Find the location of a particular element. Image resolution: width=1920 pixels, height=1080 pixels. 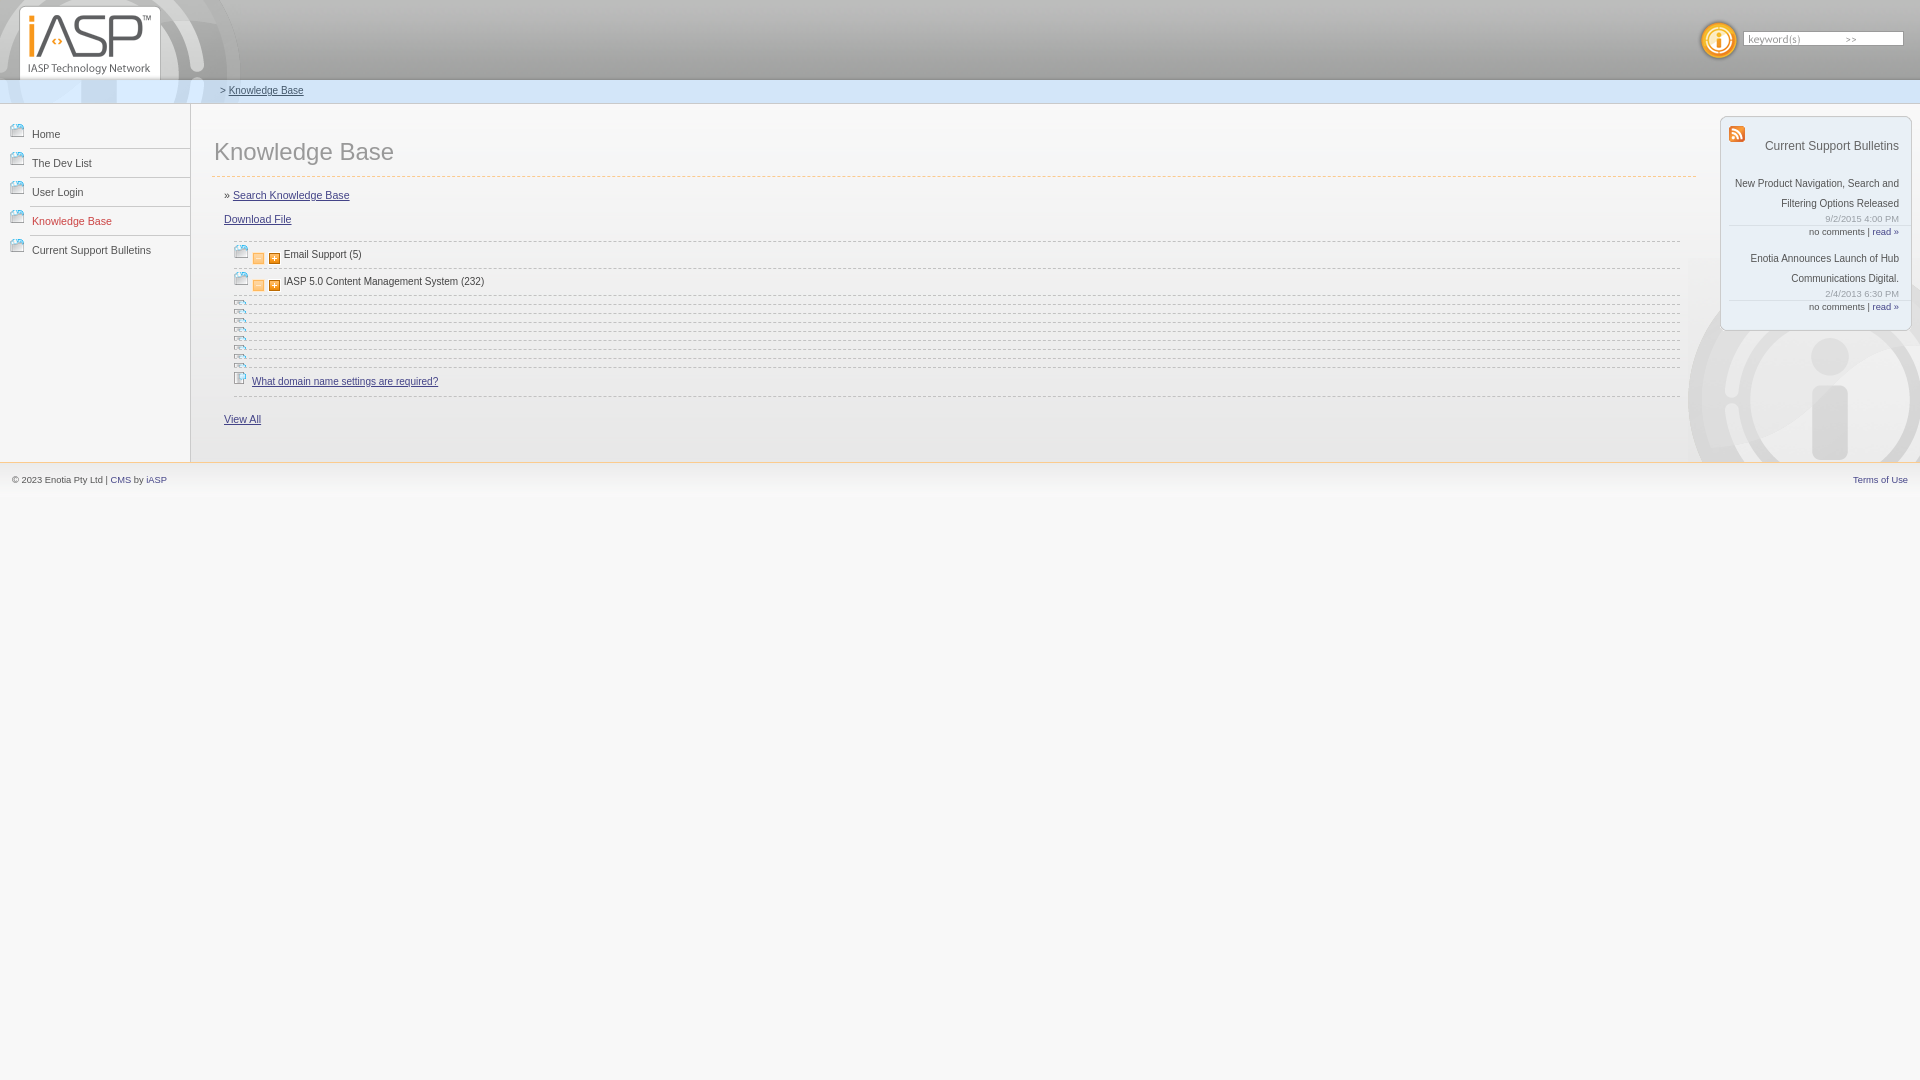

Search Knowledge Base is located at coordinates (292, 195).